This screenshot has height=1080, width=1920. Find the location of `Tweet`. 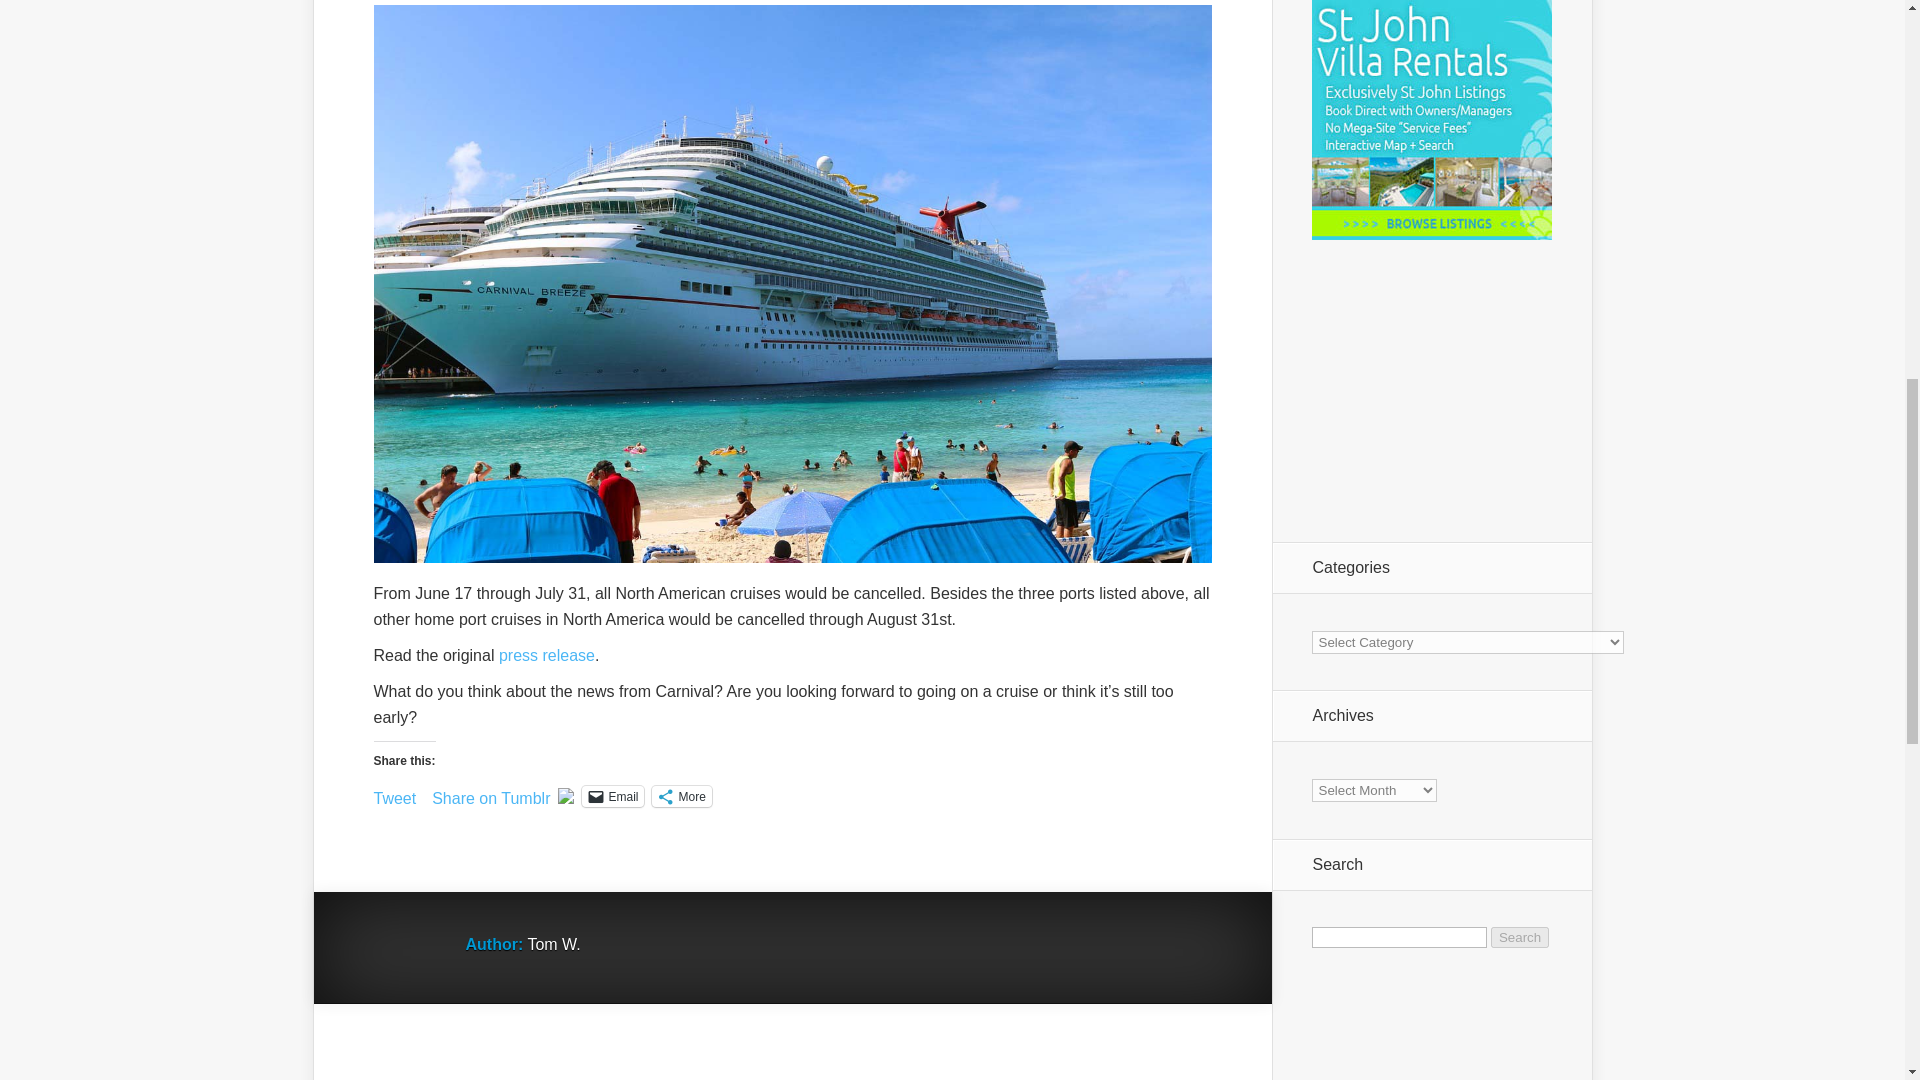

Tweet is located at coordinates (395, 794).